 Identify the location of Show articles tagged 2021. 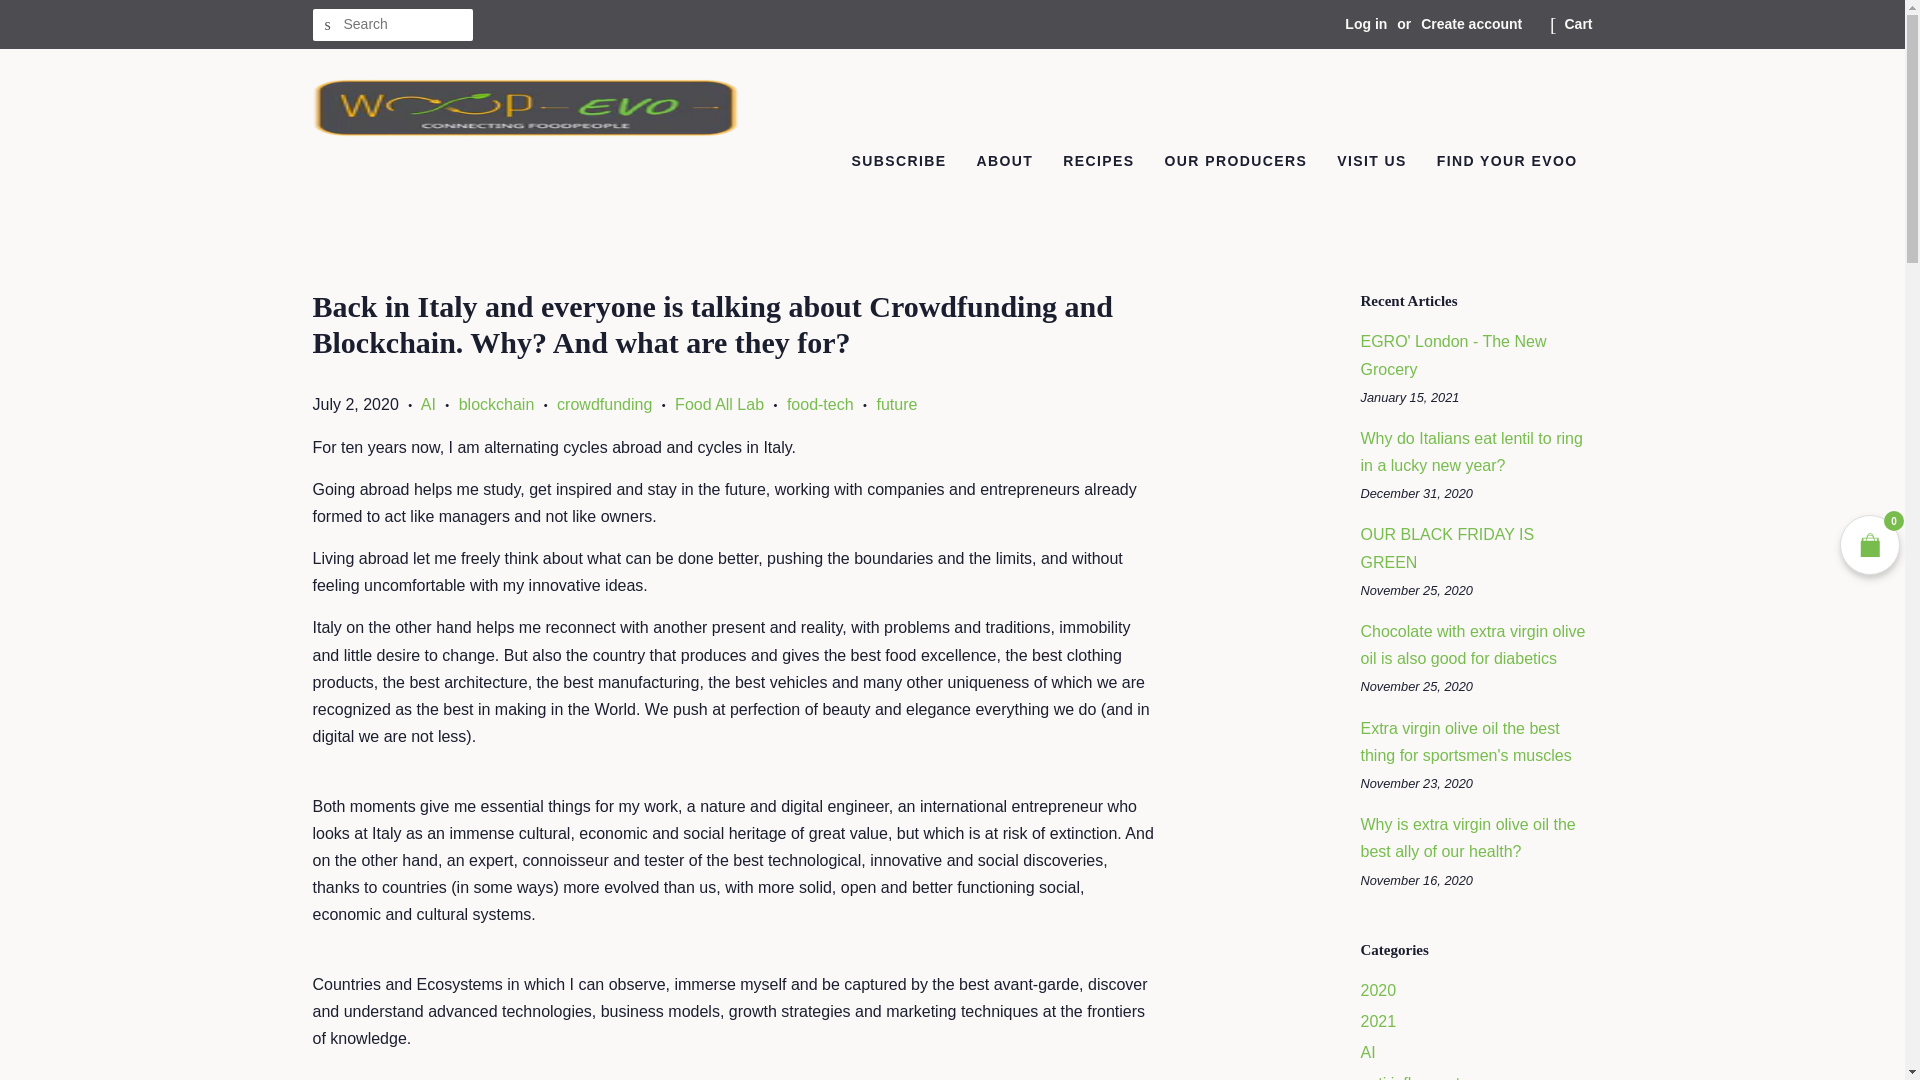
(1377, 1022).